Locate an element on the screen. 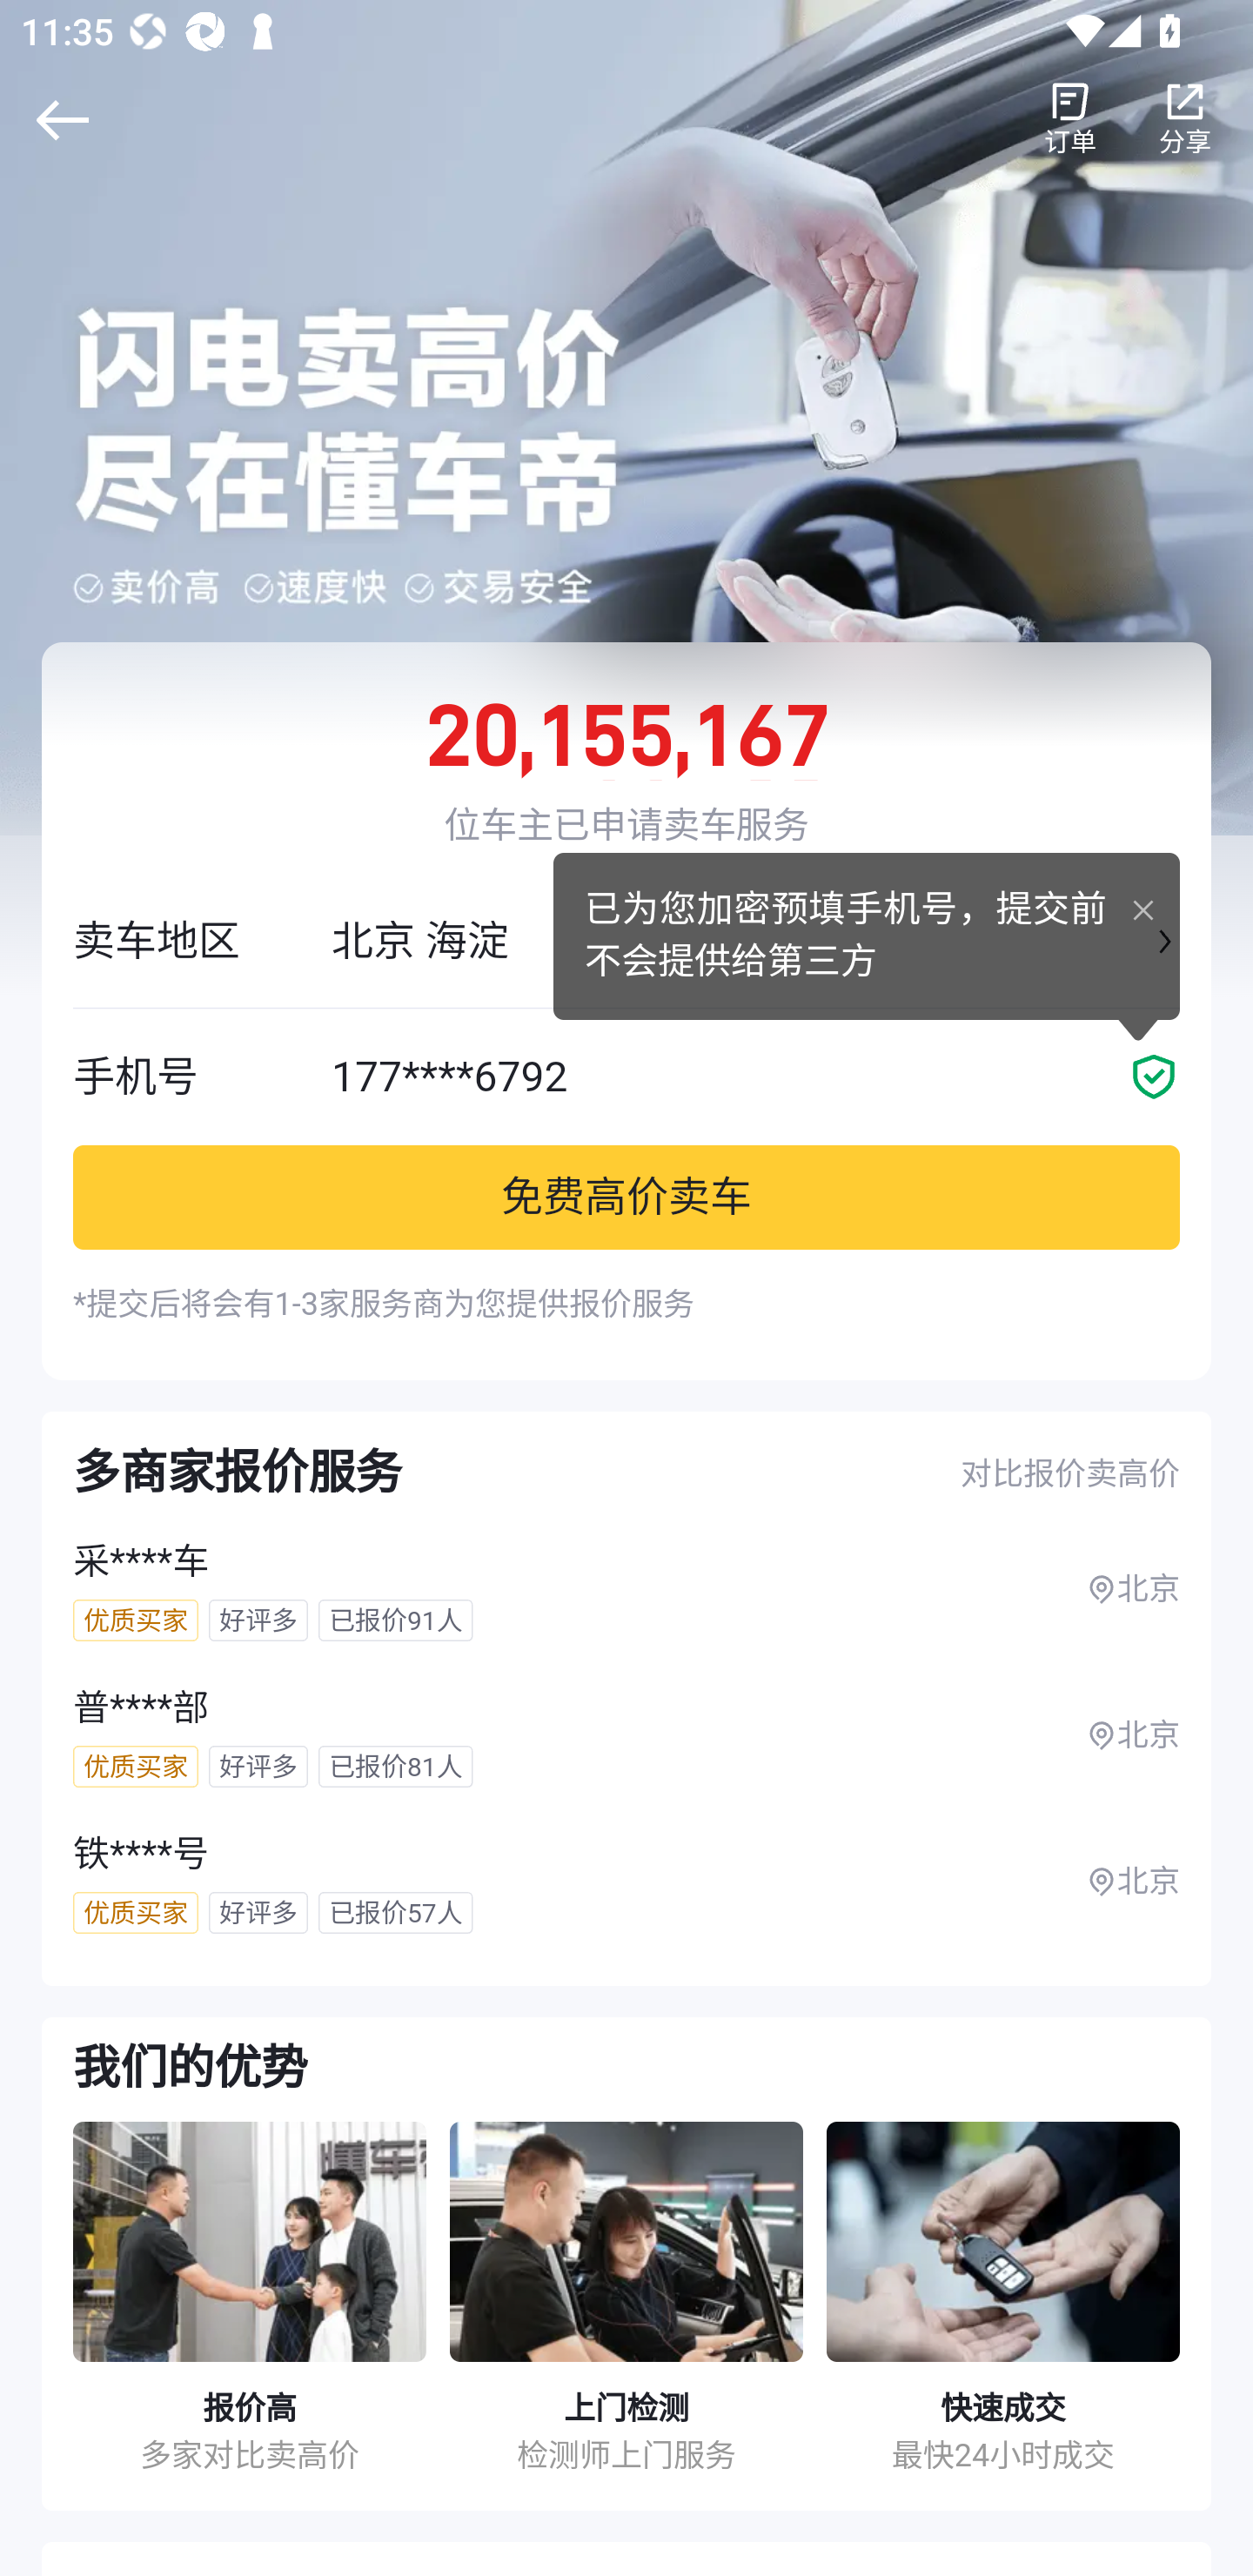 This screenshot has height=2576, width=1253. 订单 is located at coordinates (1070, 119).